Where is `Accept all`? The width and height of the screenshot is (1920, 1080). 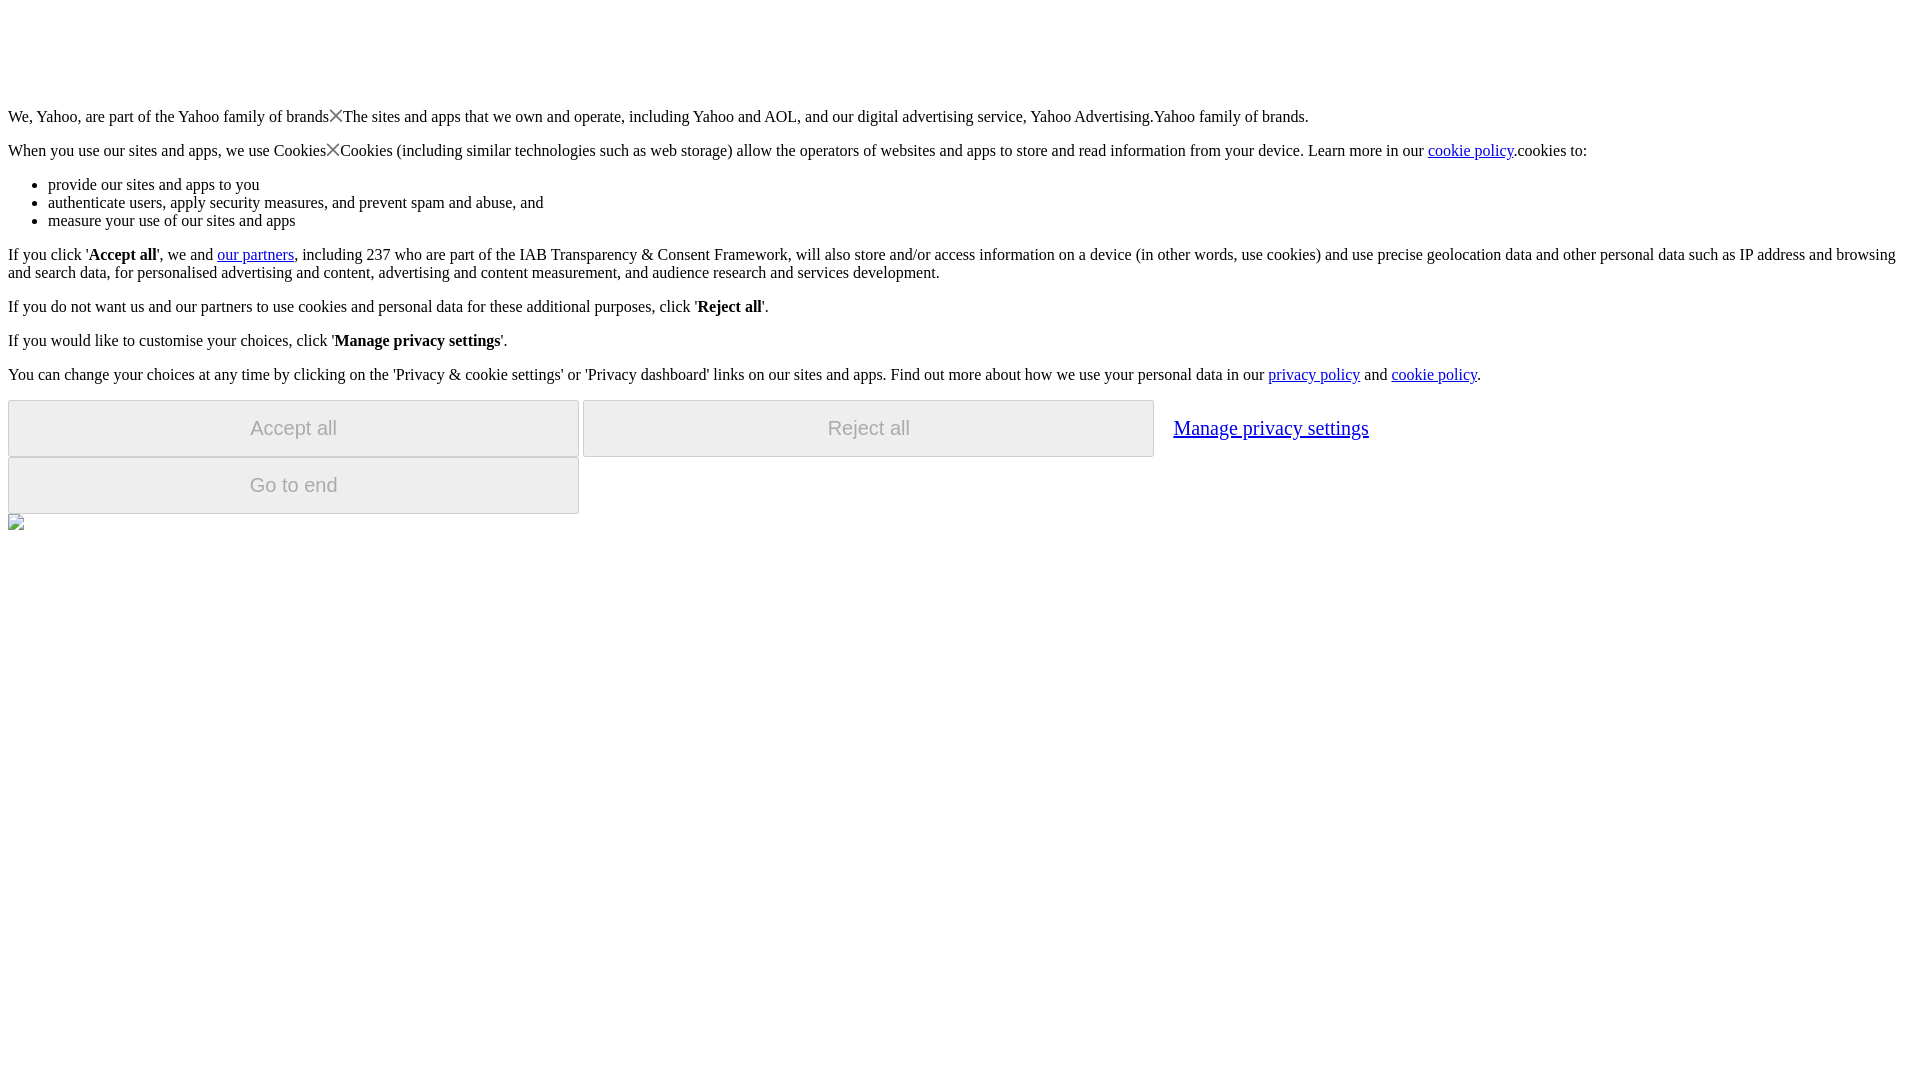
Accept all is located at coordinates (293, 428).